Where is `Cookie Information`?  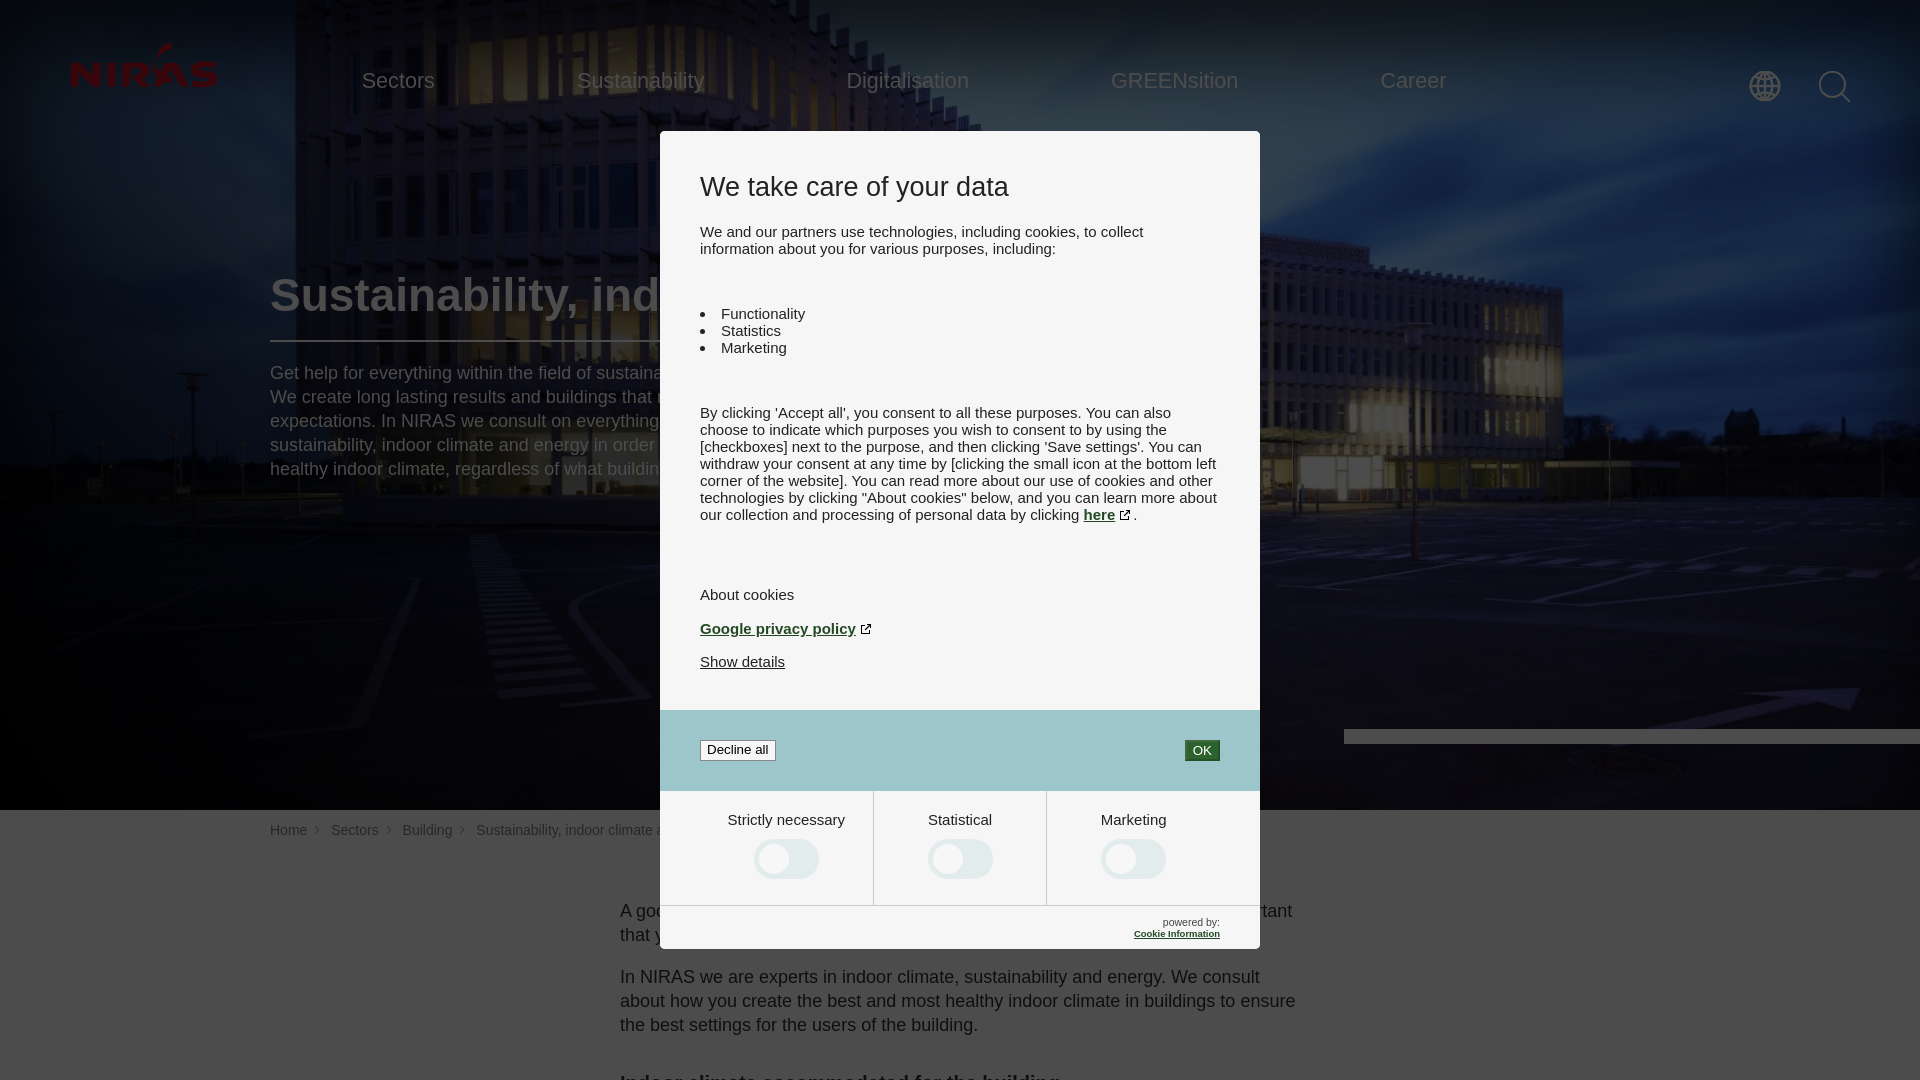
Cookie Information is located at coordinates (1176, 932).